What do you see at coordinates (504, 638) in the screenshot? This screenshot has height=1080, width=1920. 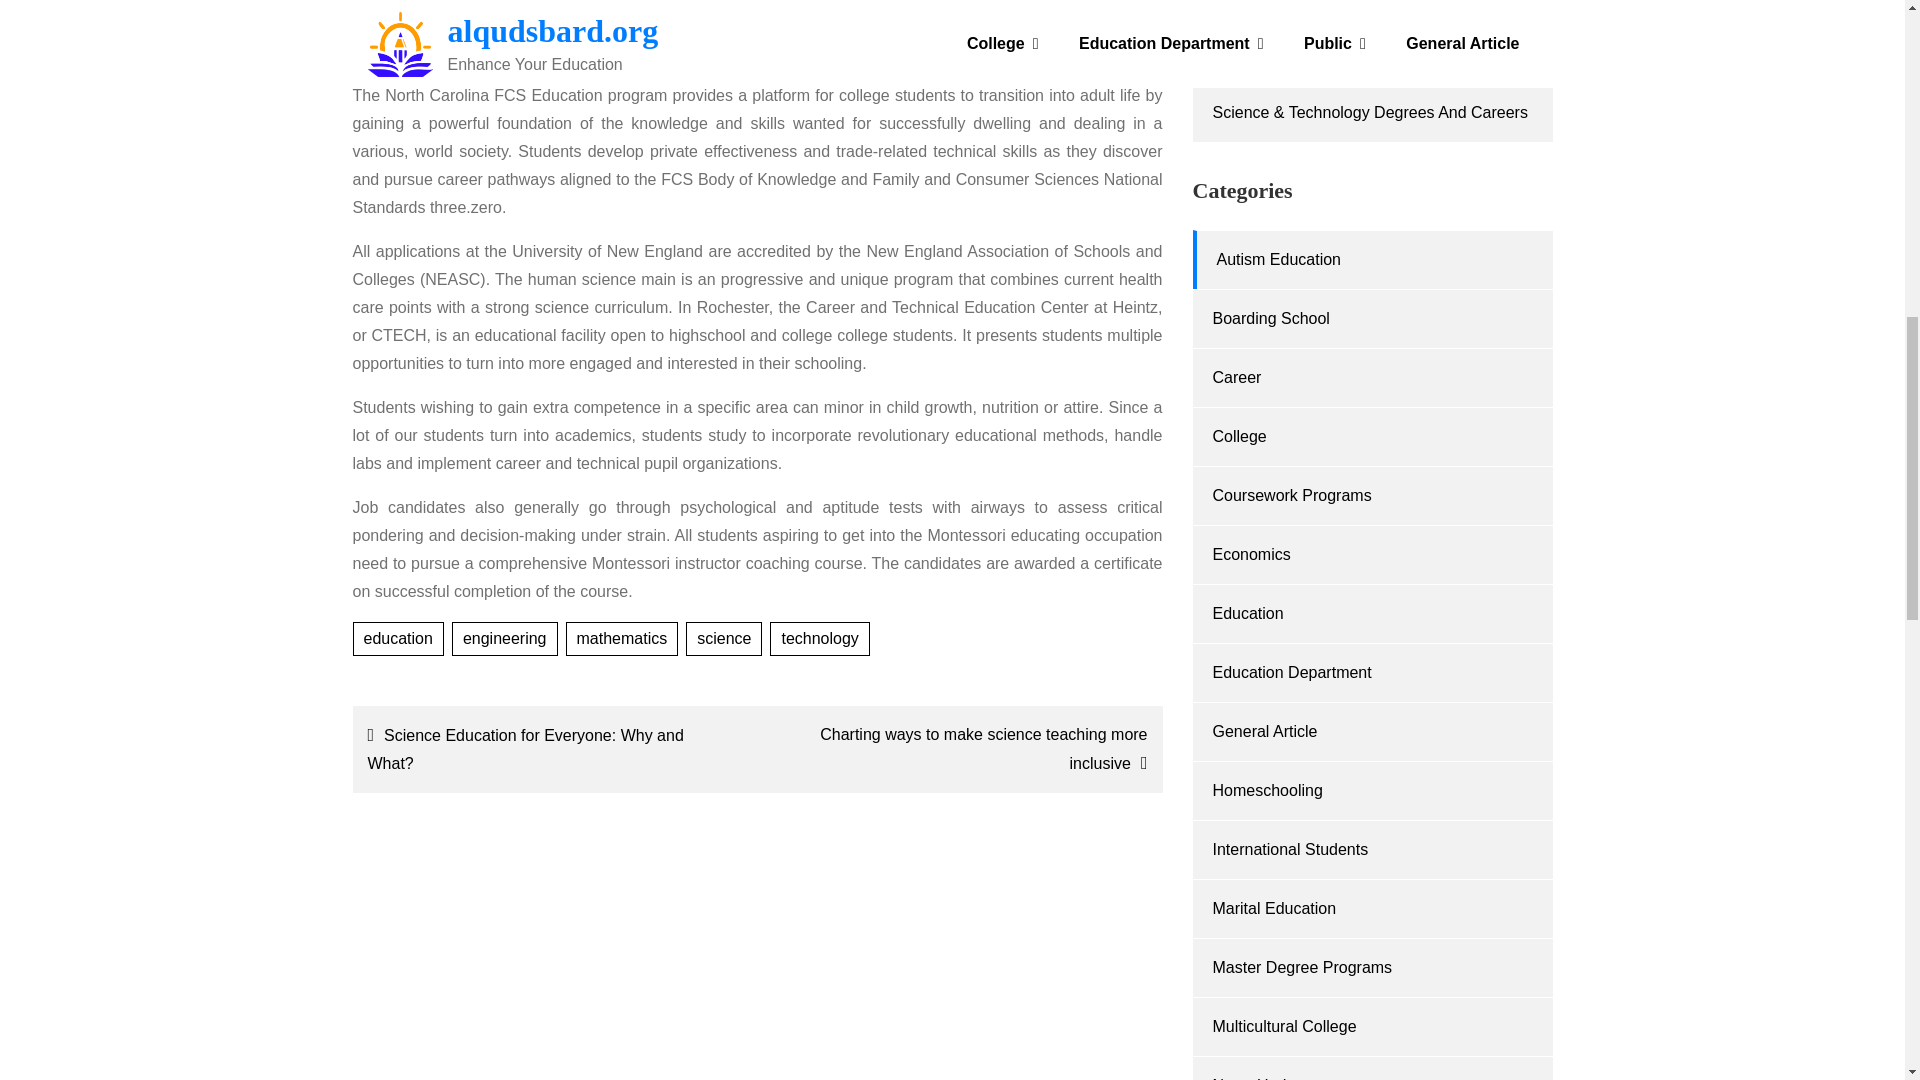 I see `engineering` at bounding box center [504, 638].